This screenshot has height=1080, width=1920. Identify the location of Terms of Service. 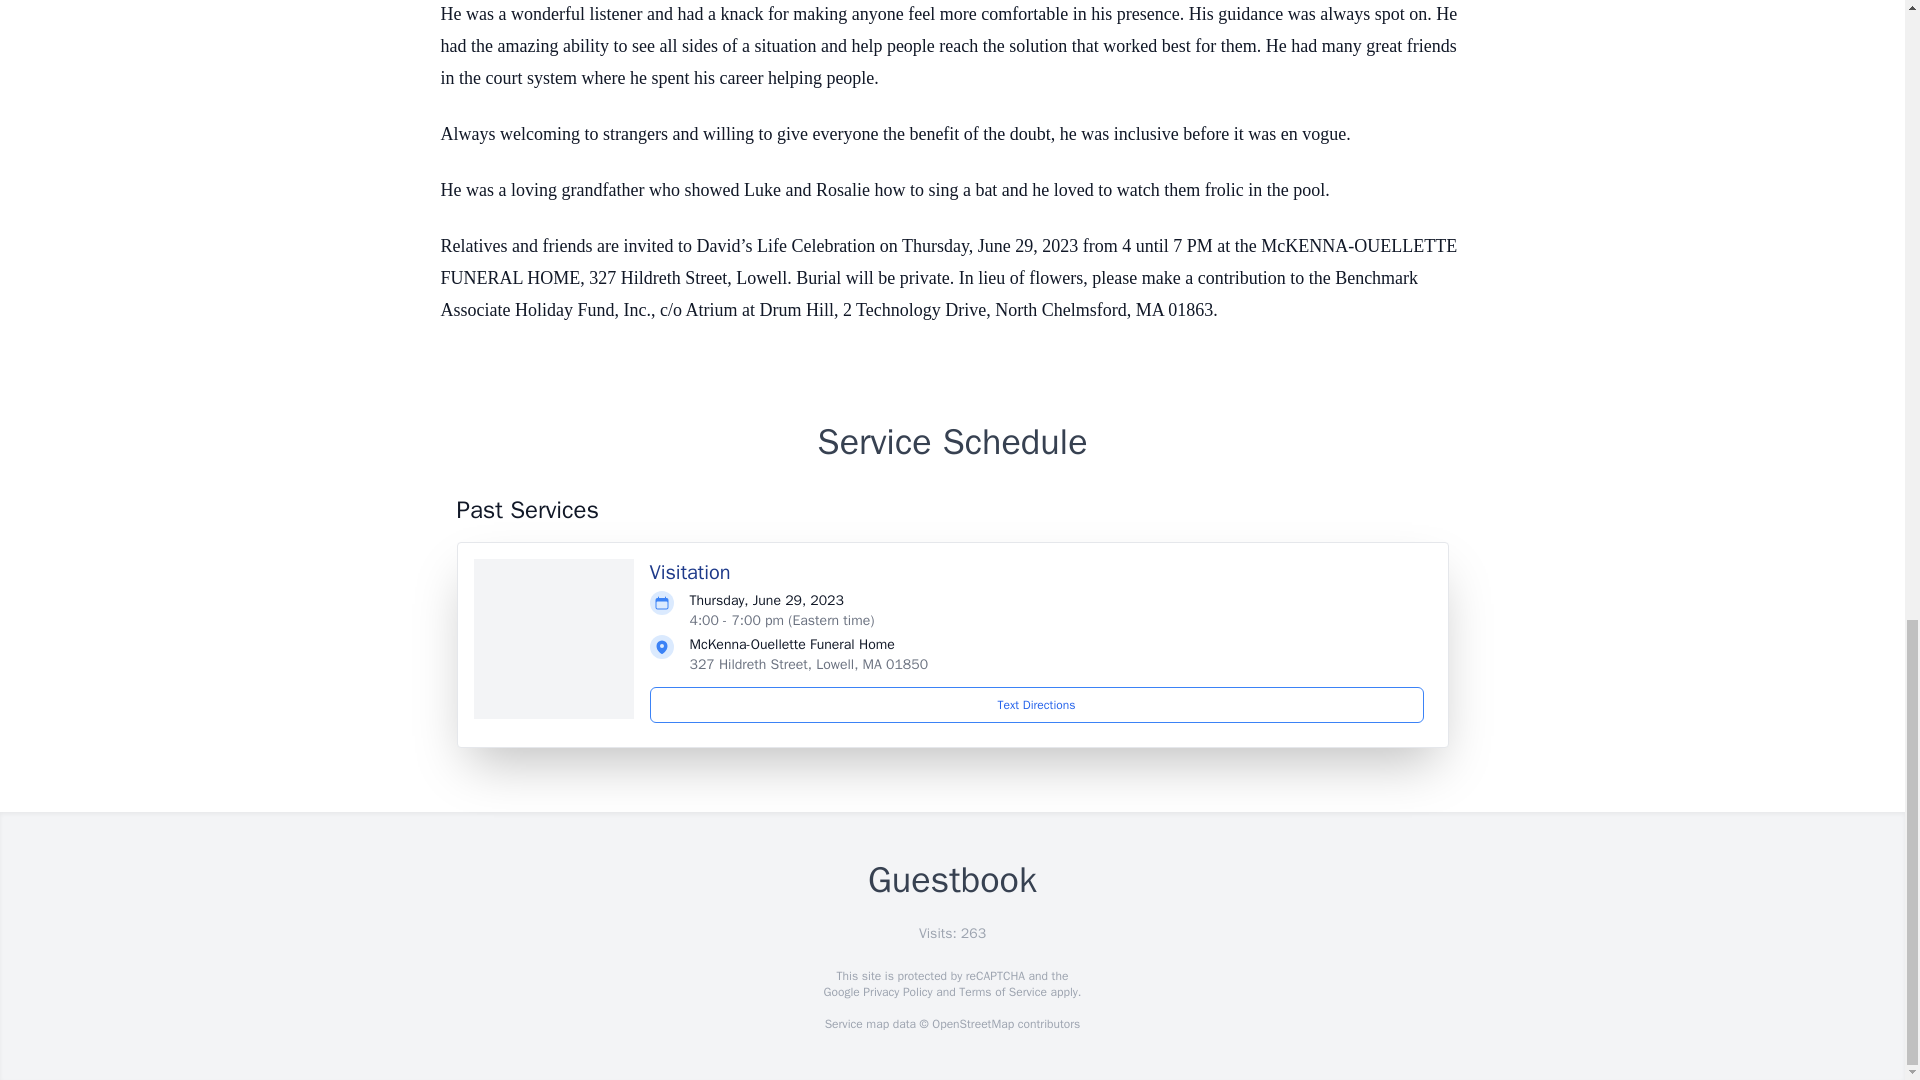
(1002, 992).